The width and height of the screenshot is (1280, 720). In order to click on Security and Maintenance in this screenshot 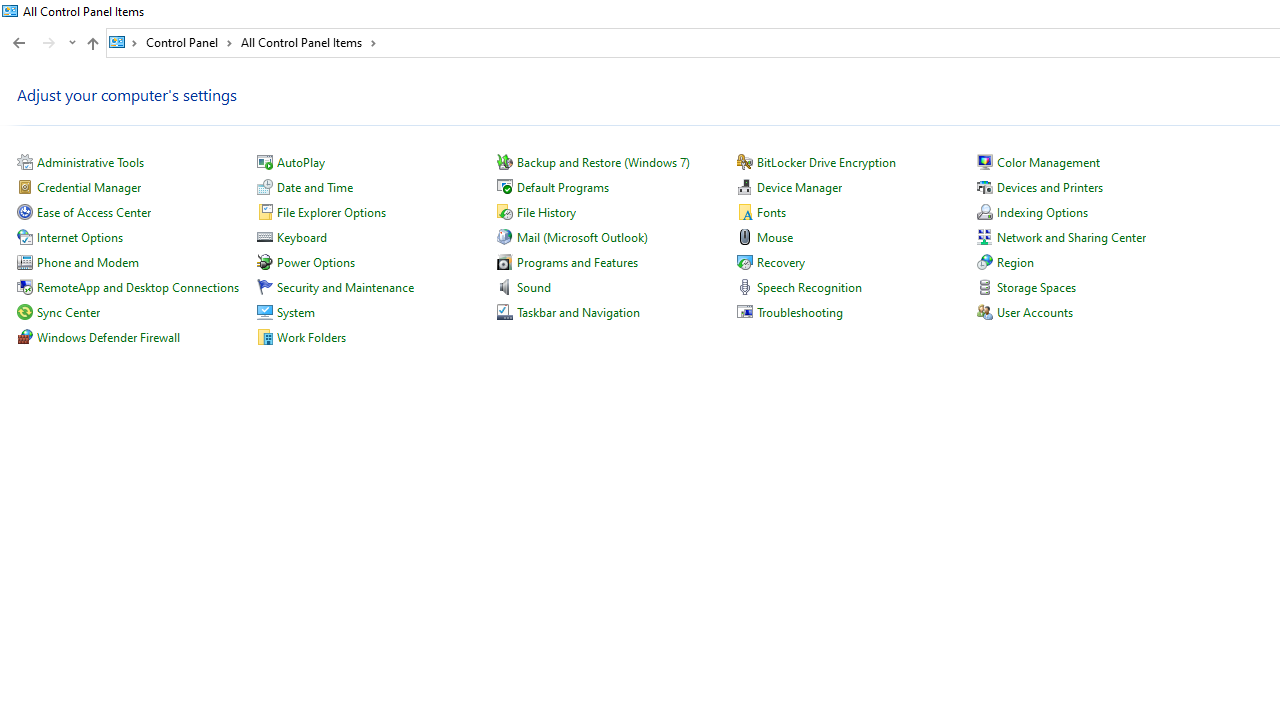, I will do `click(346, 288)`.